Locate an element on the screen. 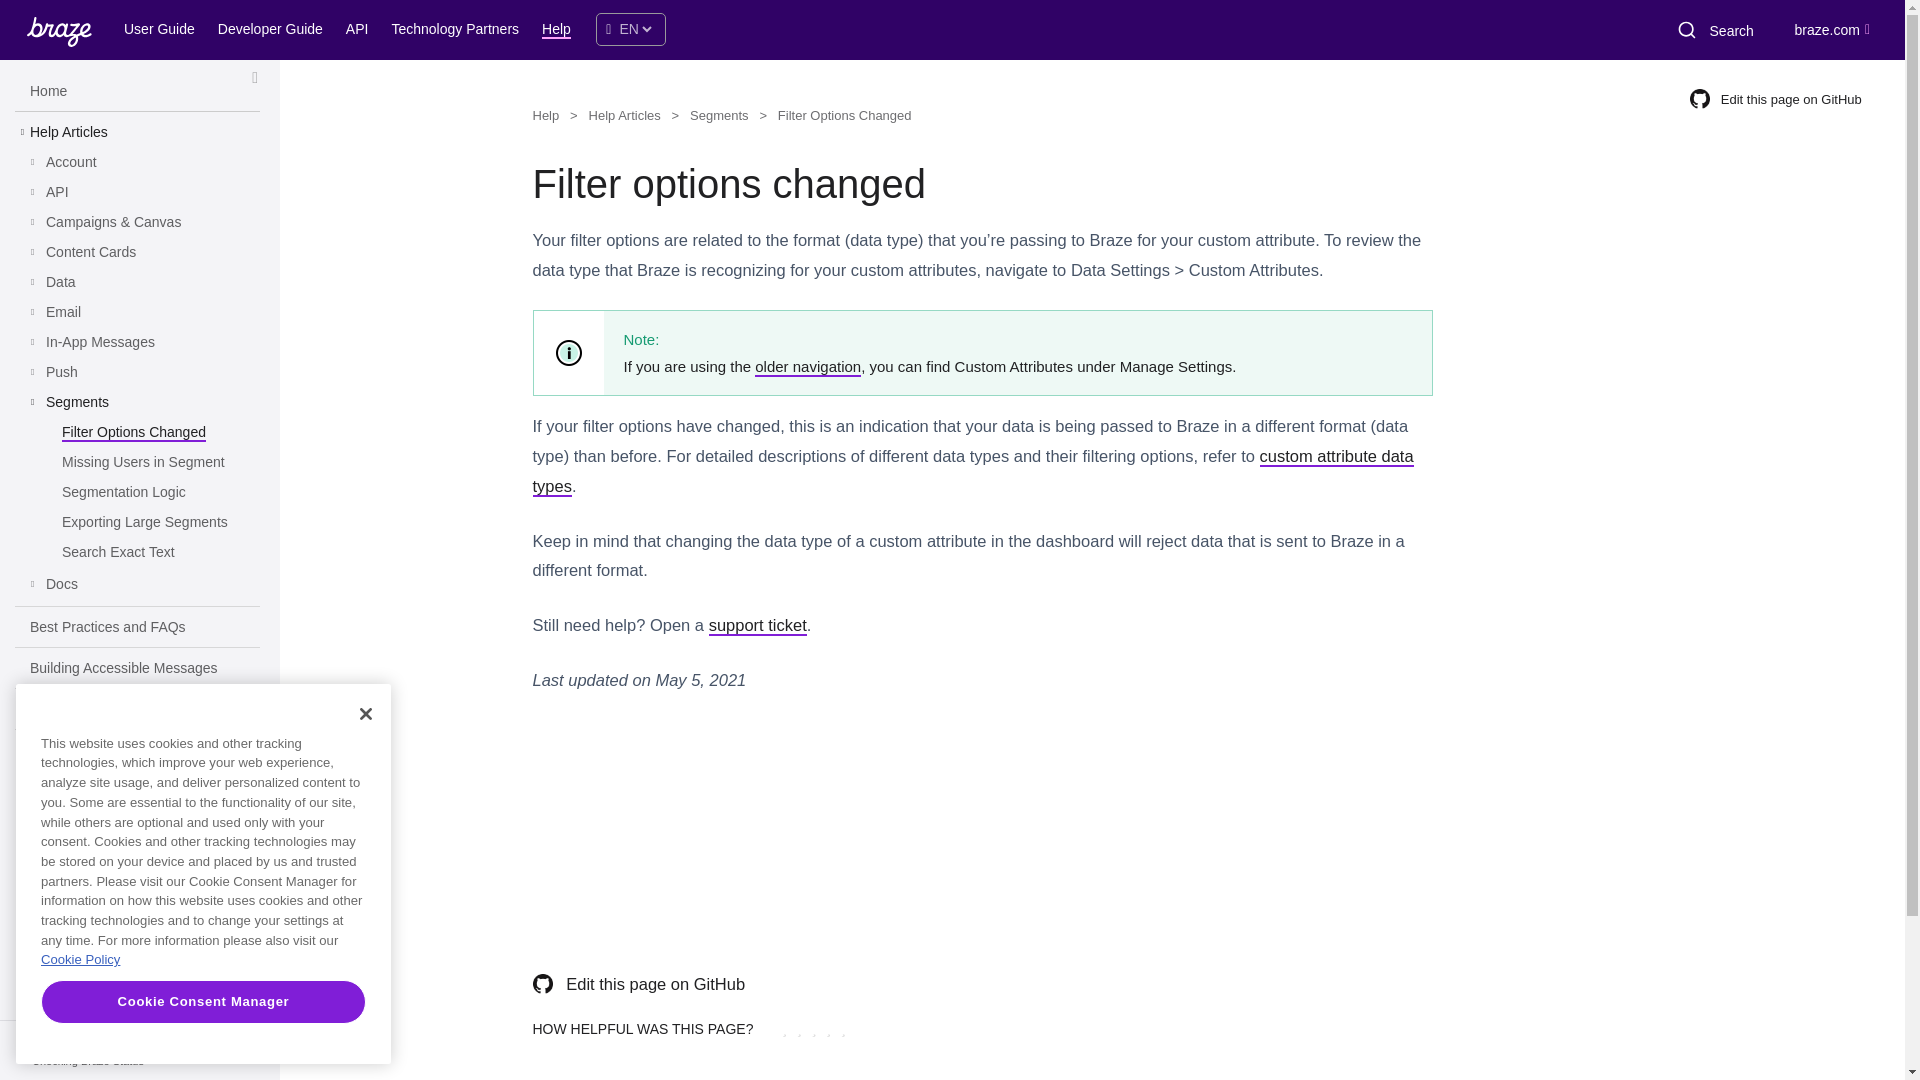 The image size is (1920, 1080). Help Articles is located at coordinates (68, 132).